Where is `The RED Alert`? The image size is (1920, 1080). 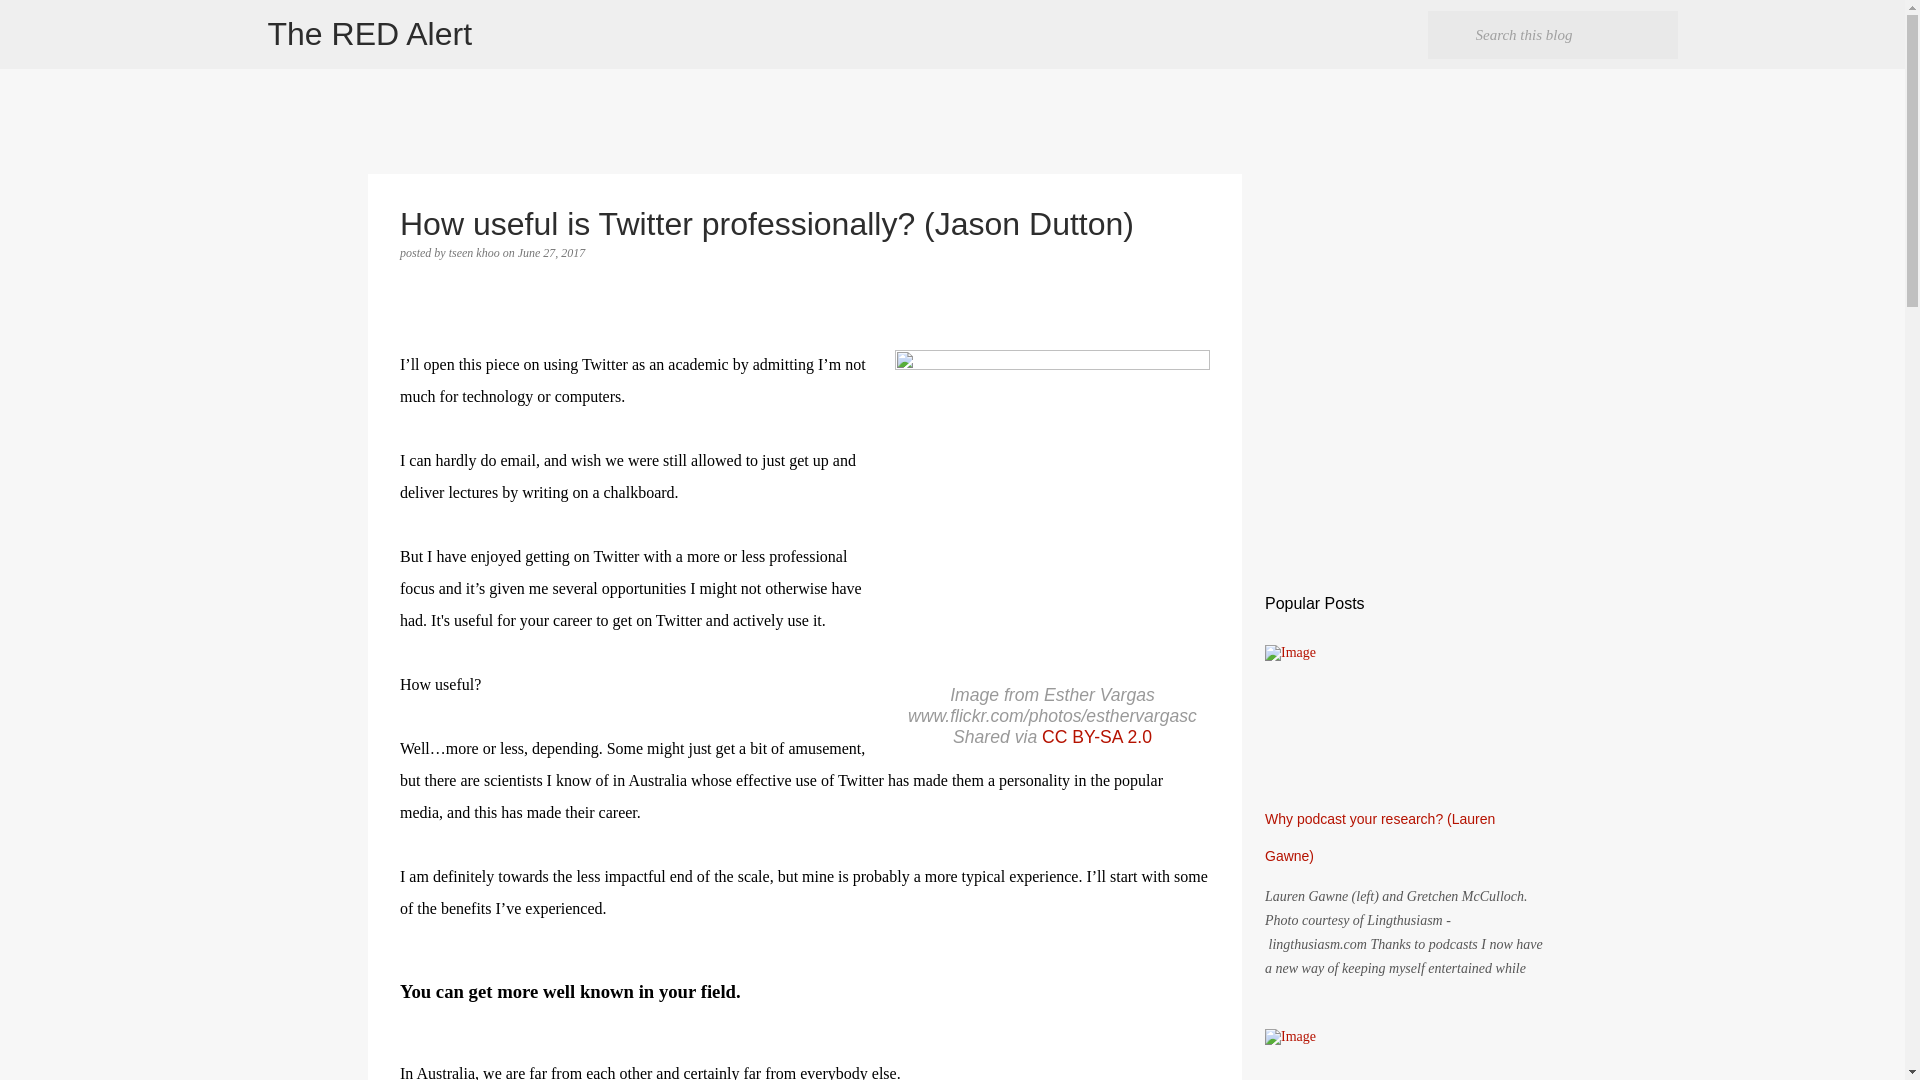 The RED Alert is located at coordinates (370, 34).